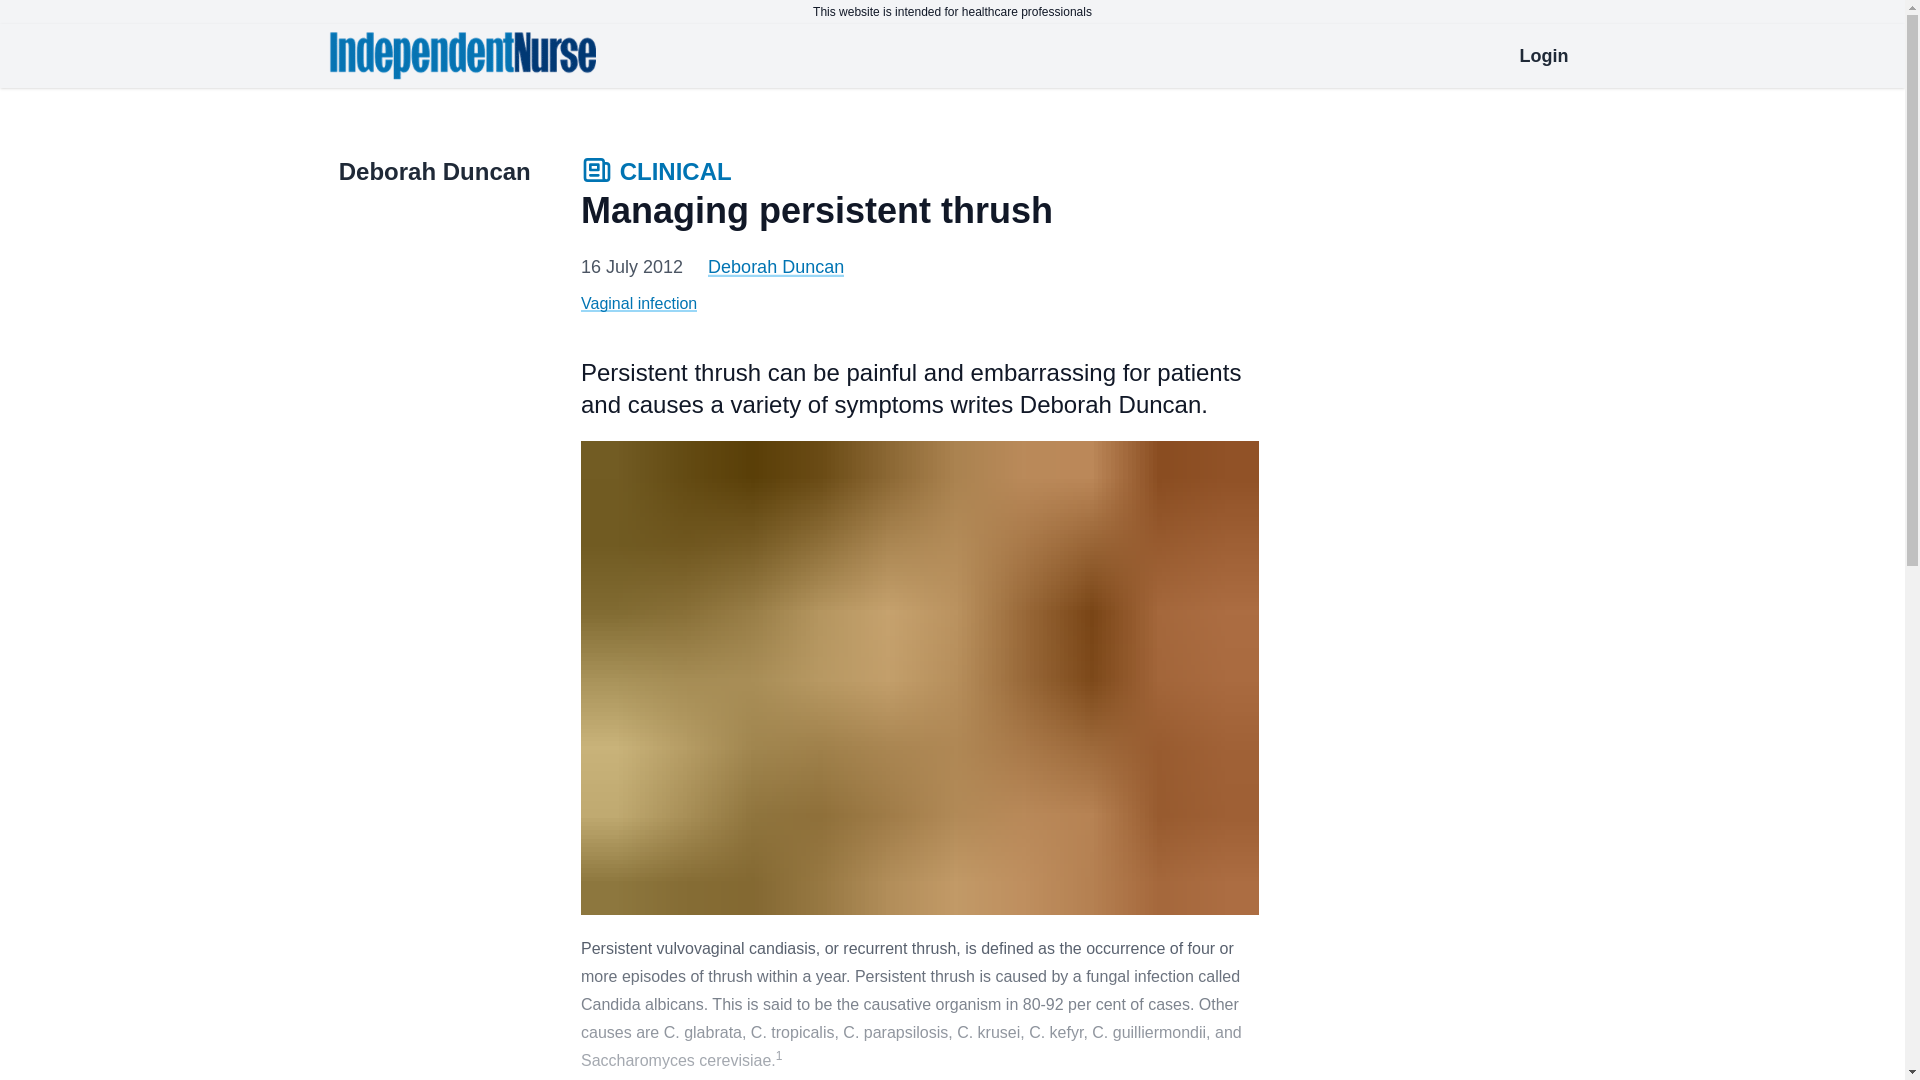 This screenshot has height=1080, width=1920. What do you see at coordinates (1544, 55) in the screenshot?
I see `Login` at bounding box center [1544, 55].